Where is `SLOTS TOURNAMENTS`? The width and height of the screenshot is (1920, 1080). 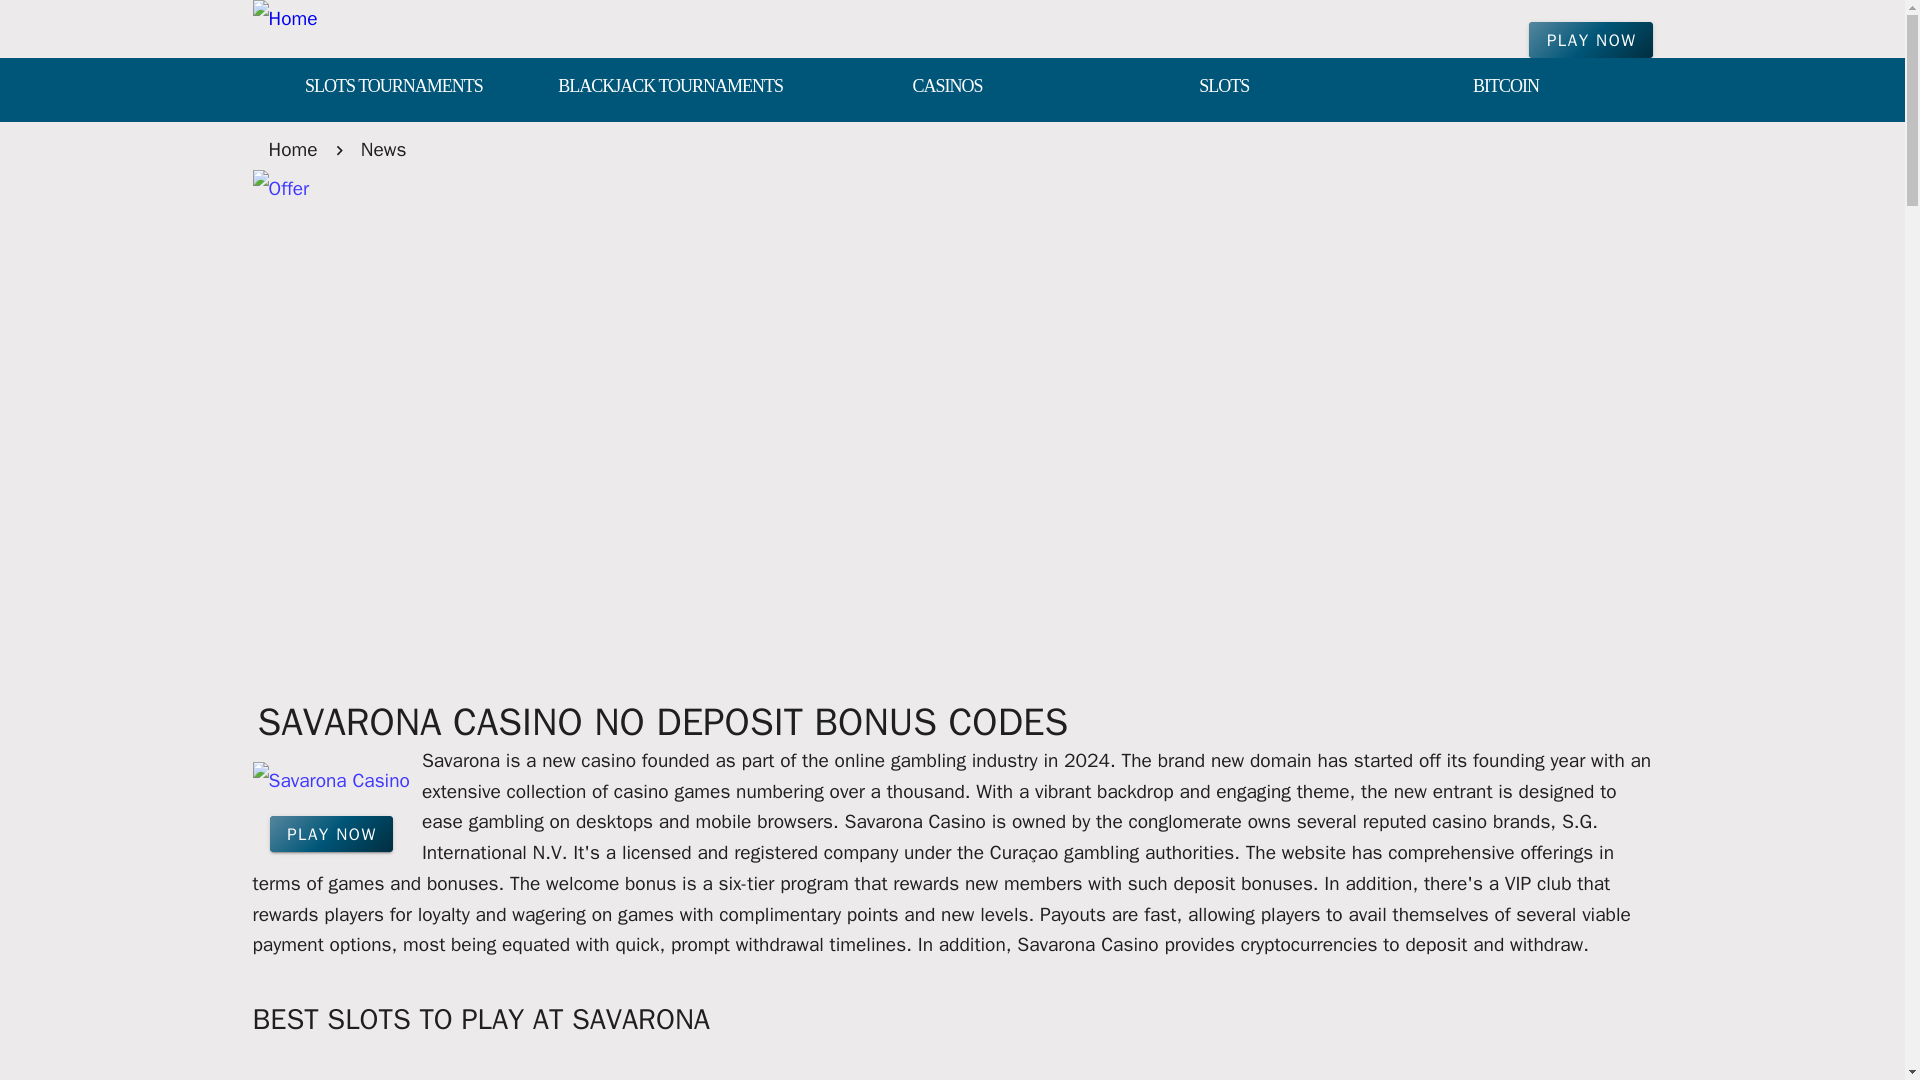 SLOTS TOURNAMENTS is located at coordinates (392, 88).